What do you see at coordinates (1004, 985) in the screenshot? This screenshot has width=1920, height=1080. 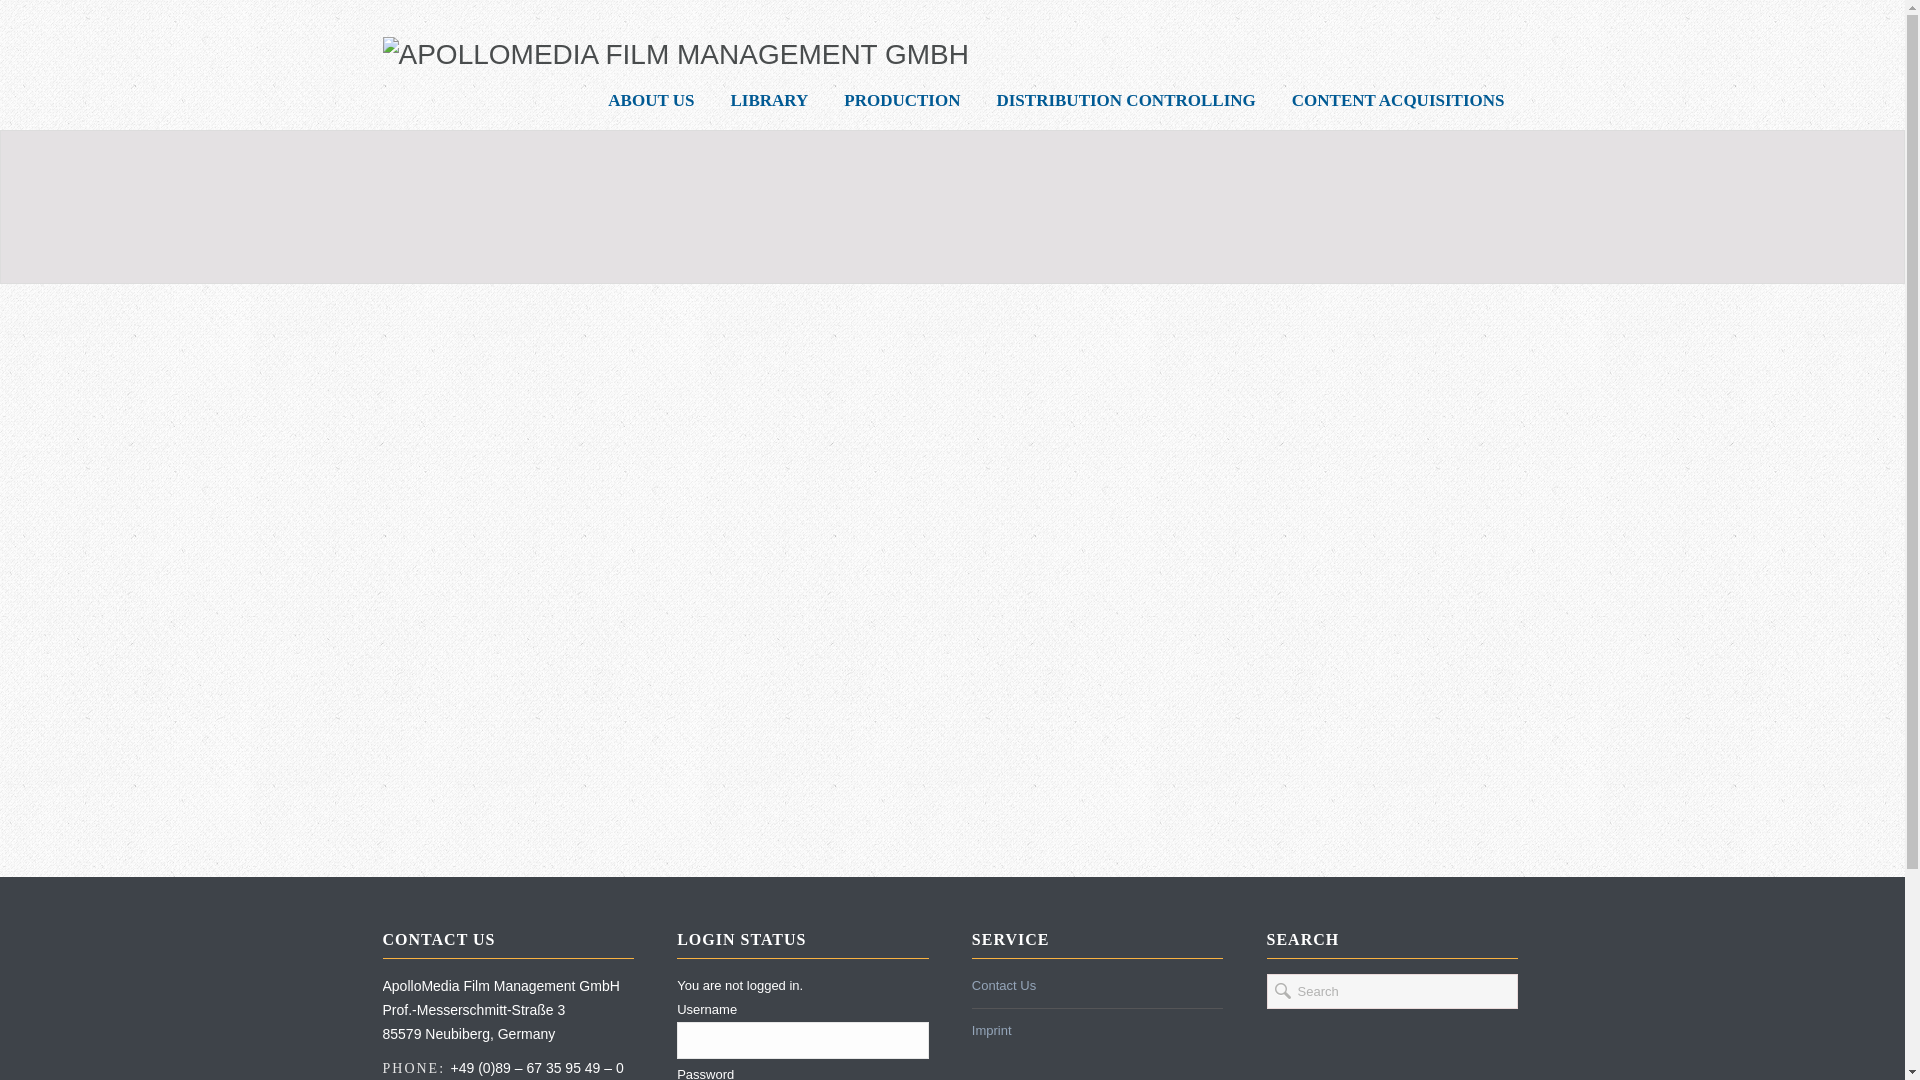 I see `Contact Us` at bounding box center [1004, 985].